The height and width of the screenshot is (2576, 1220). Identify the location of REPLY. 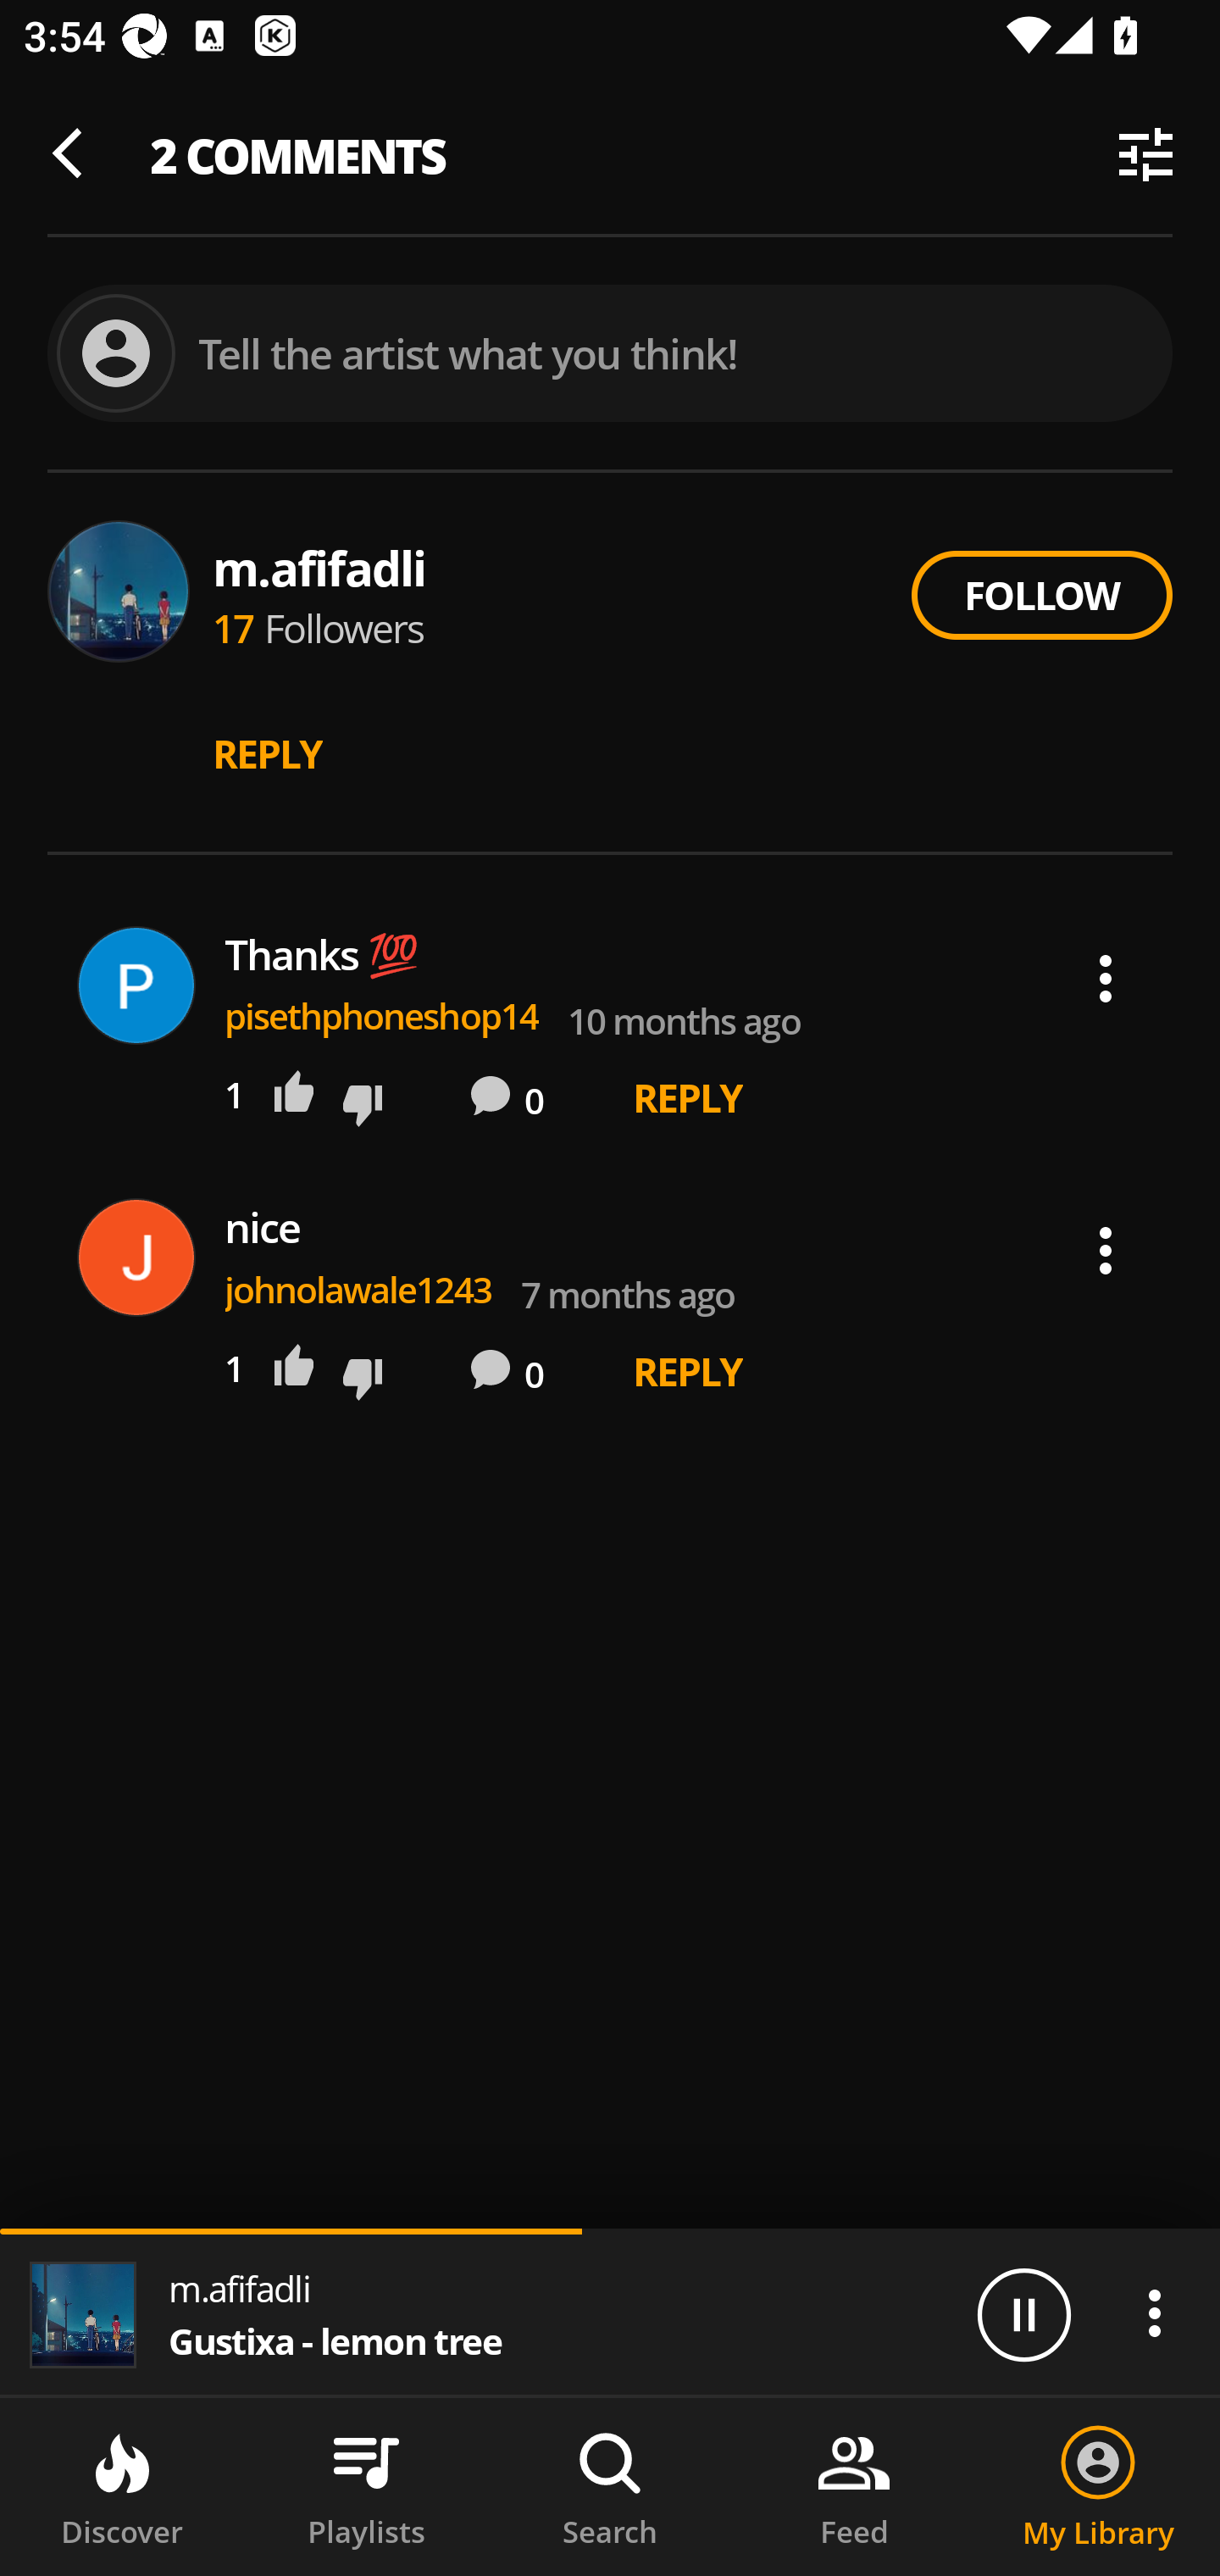
(688, 1371).